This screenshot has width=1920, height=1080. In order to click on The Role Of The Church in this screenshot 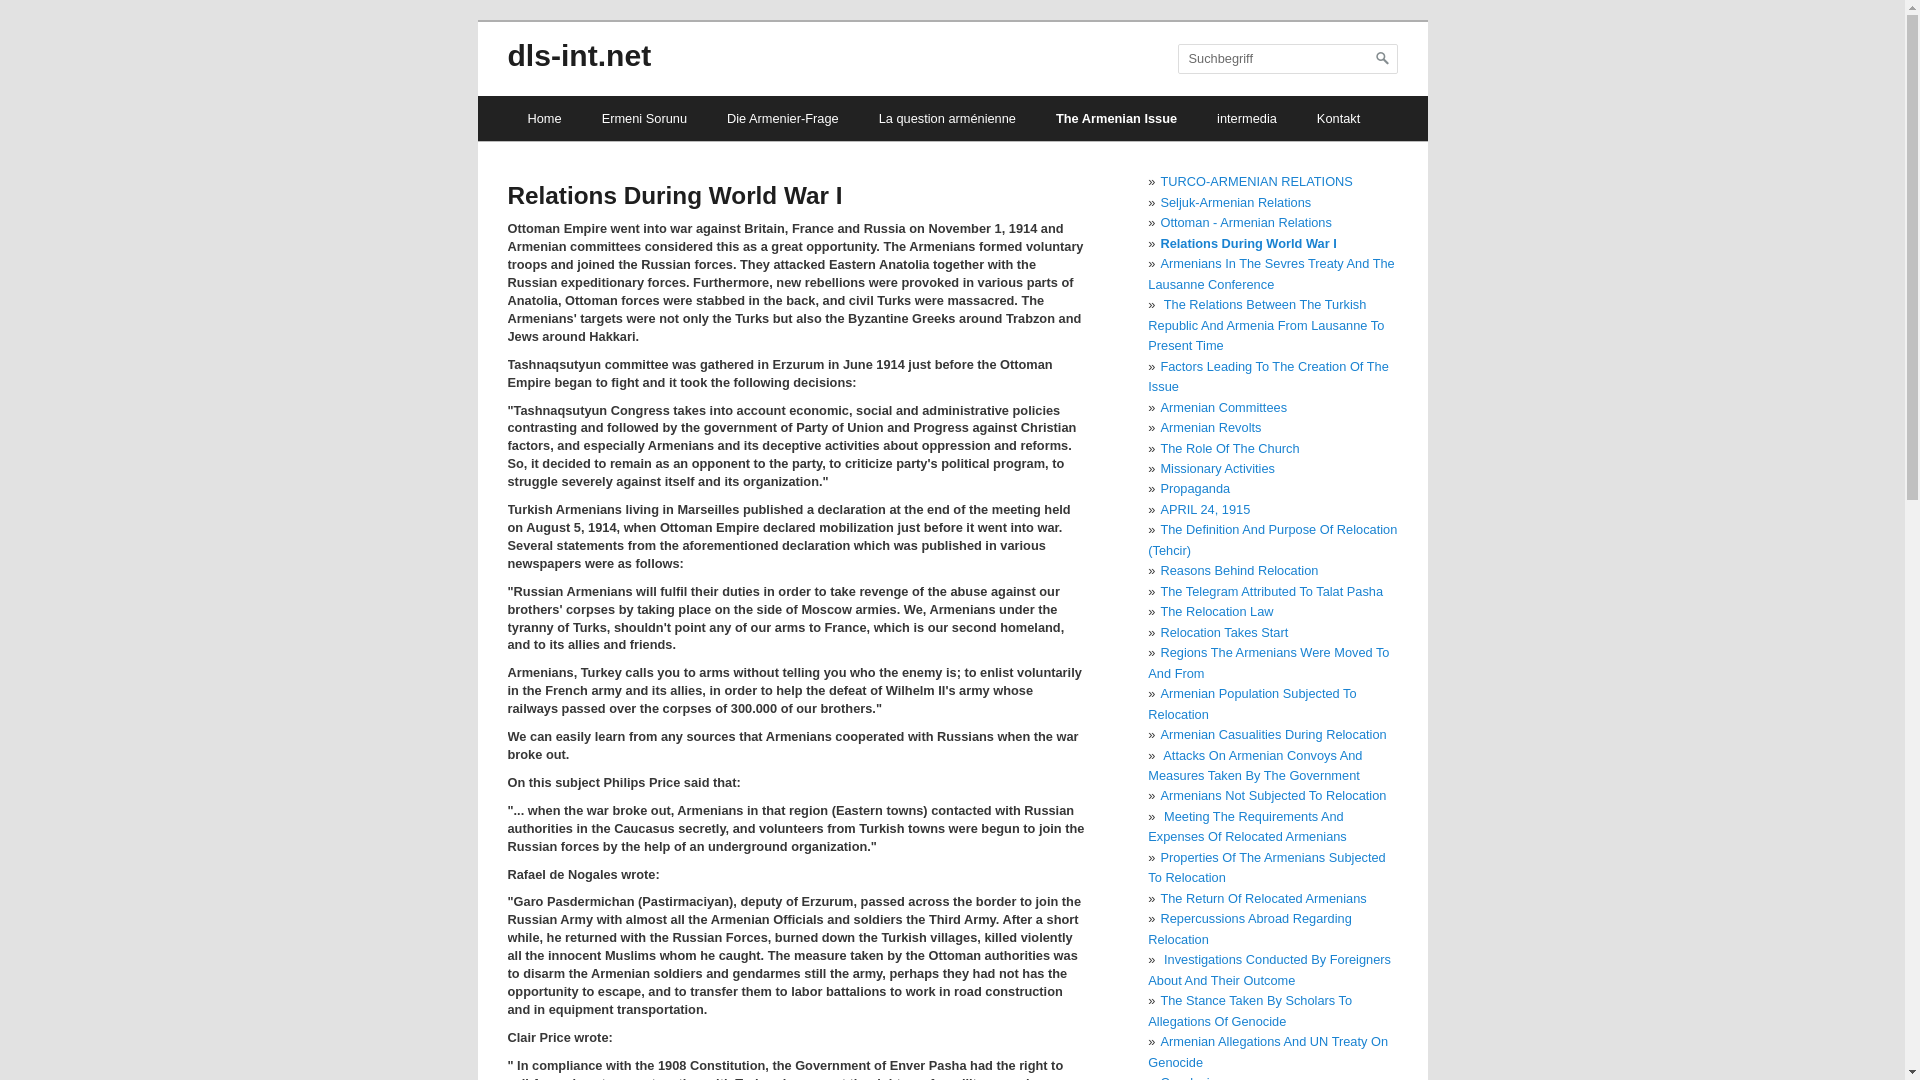, I will do `click(1229, 446)`.